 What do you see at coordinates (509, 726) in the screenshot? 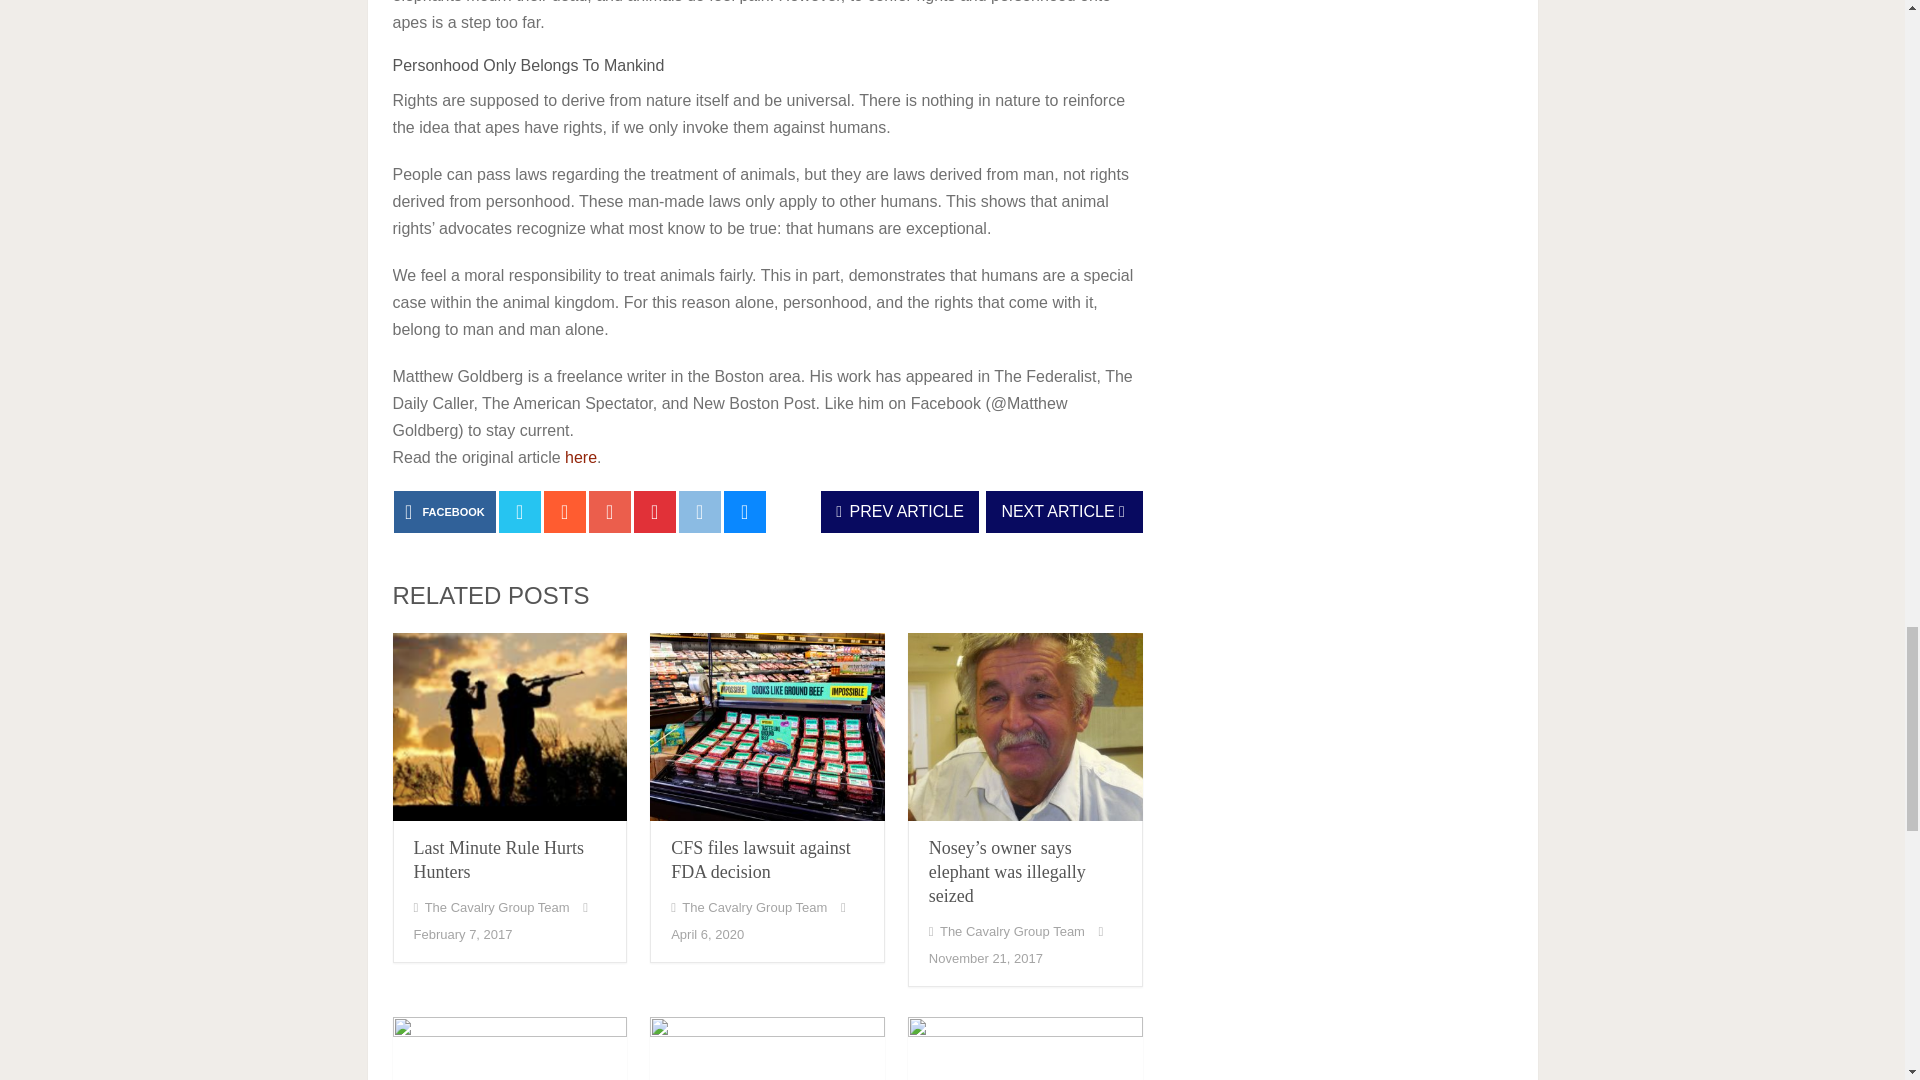
I see `Last Minute Rule Hurts Hunters` at bounding box center [509, 726].